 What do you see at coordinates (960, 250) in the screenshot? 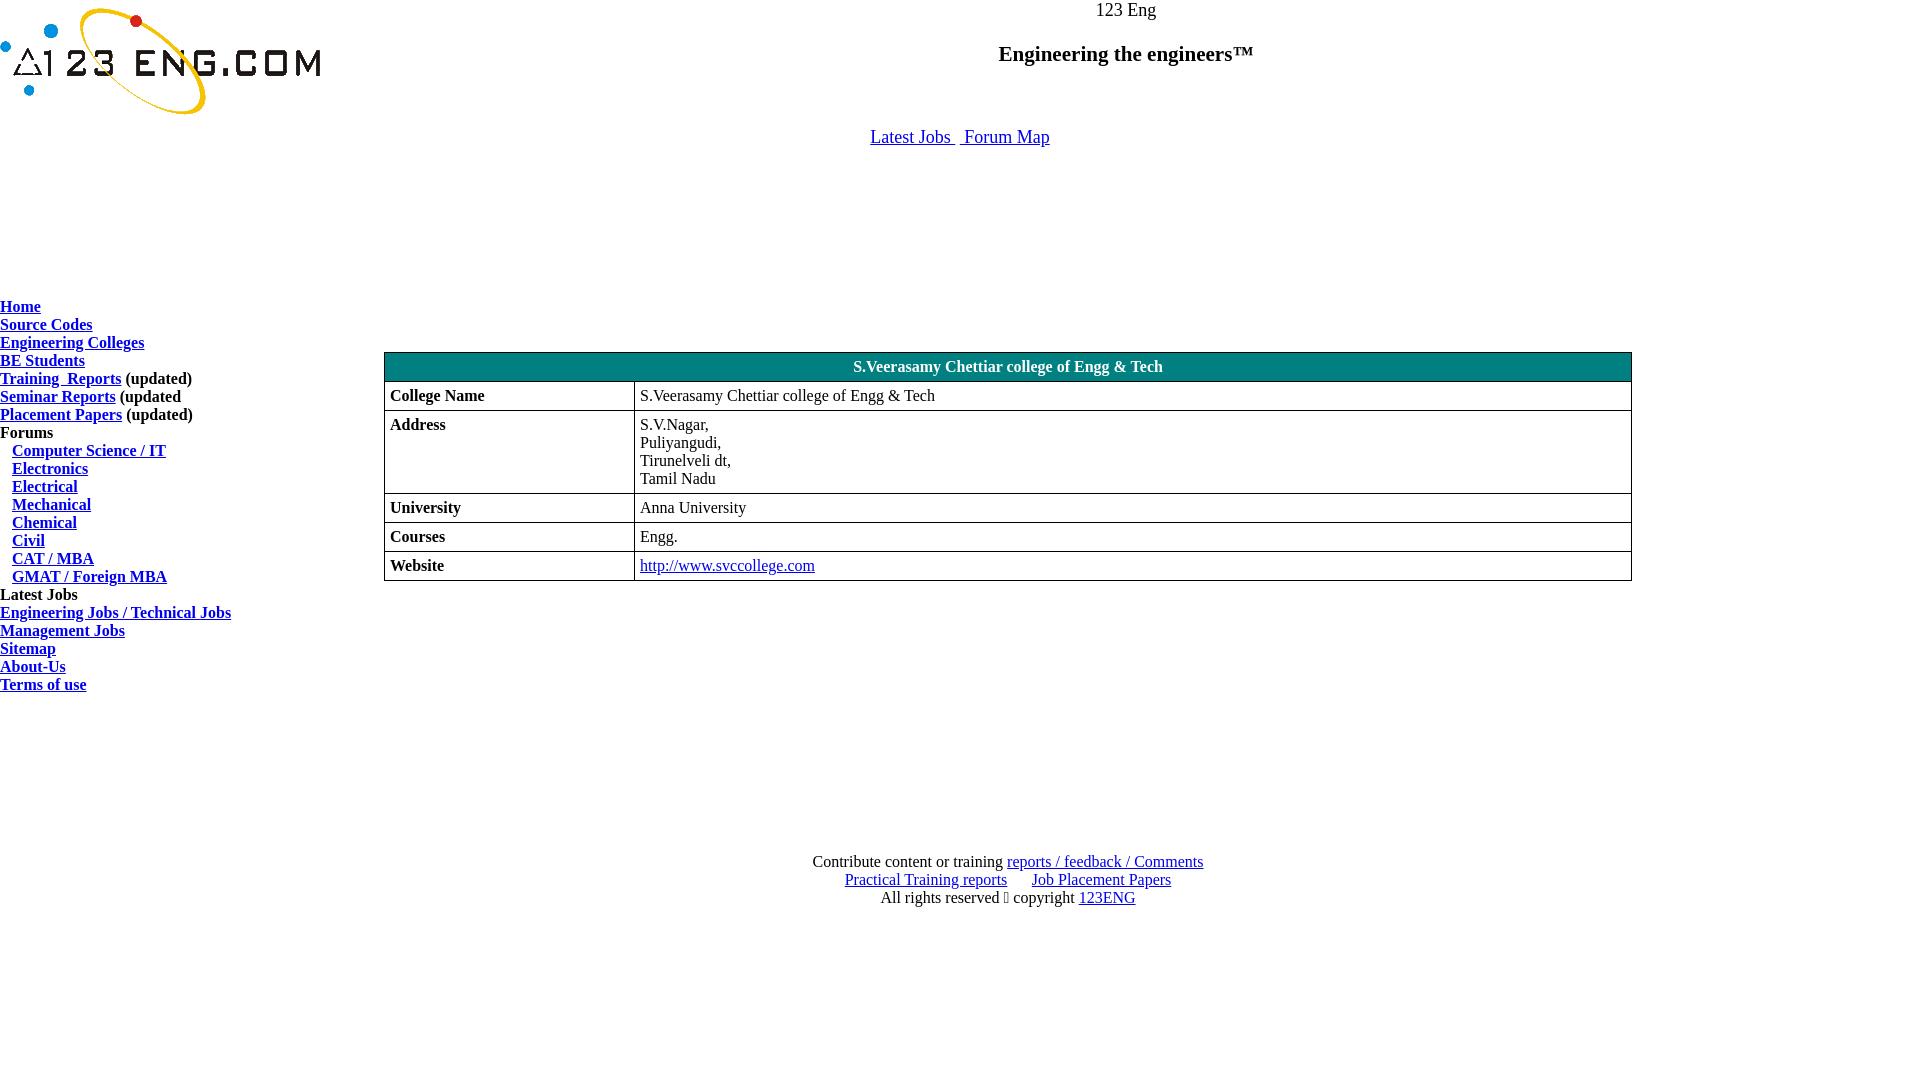
I see `Advertisement` at bounding box center [960, 250].